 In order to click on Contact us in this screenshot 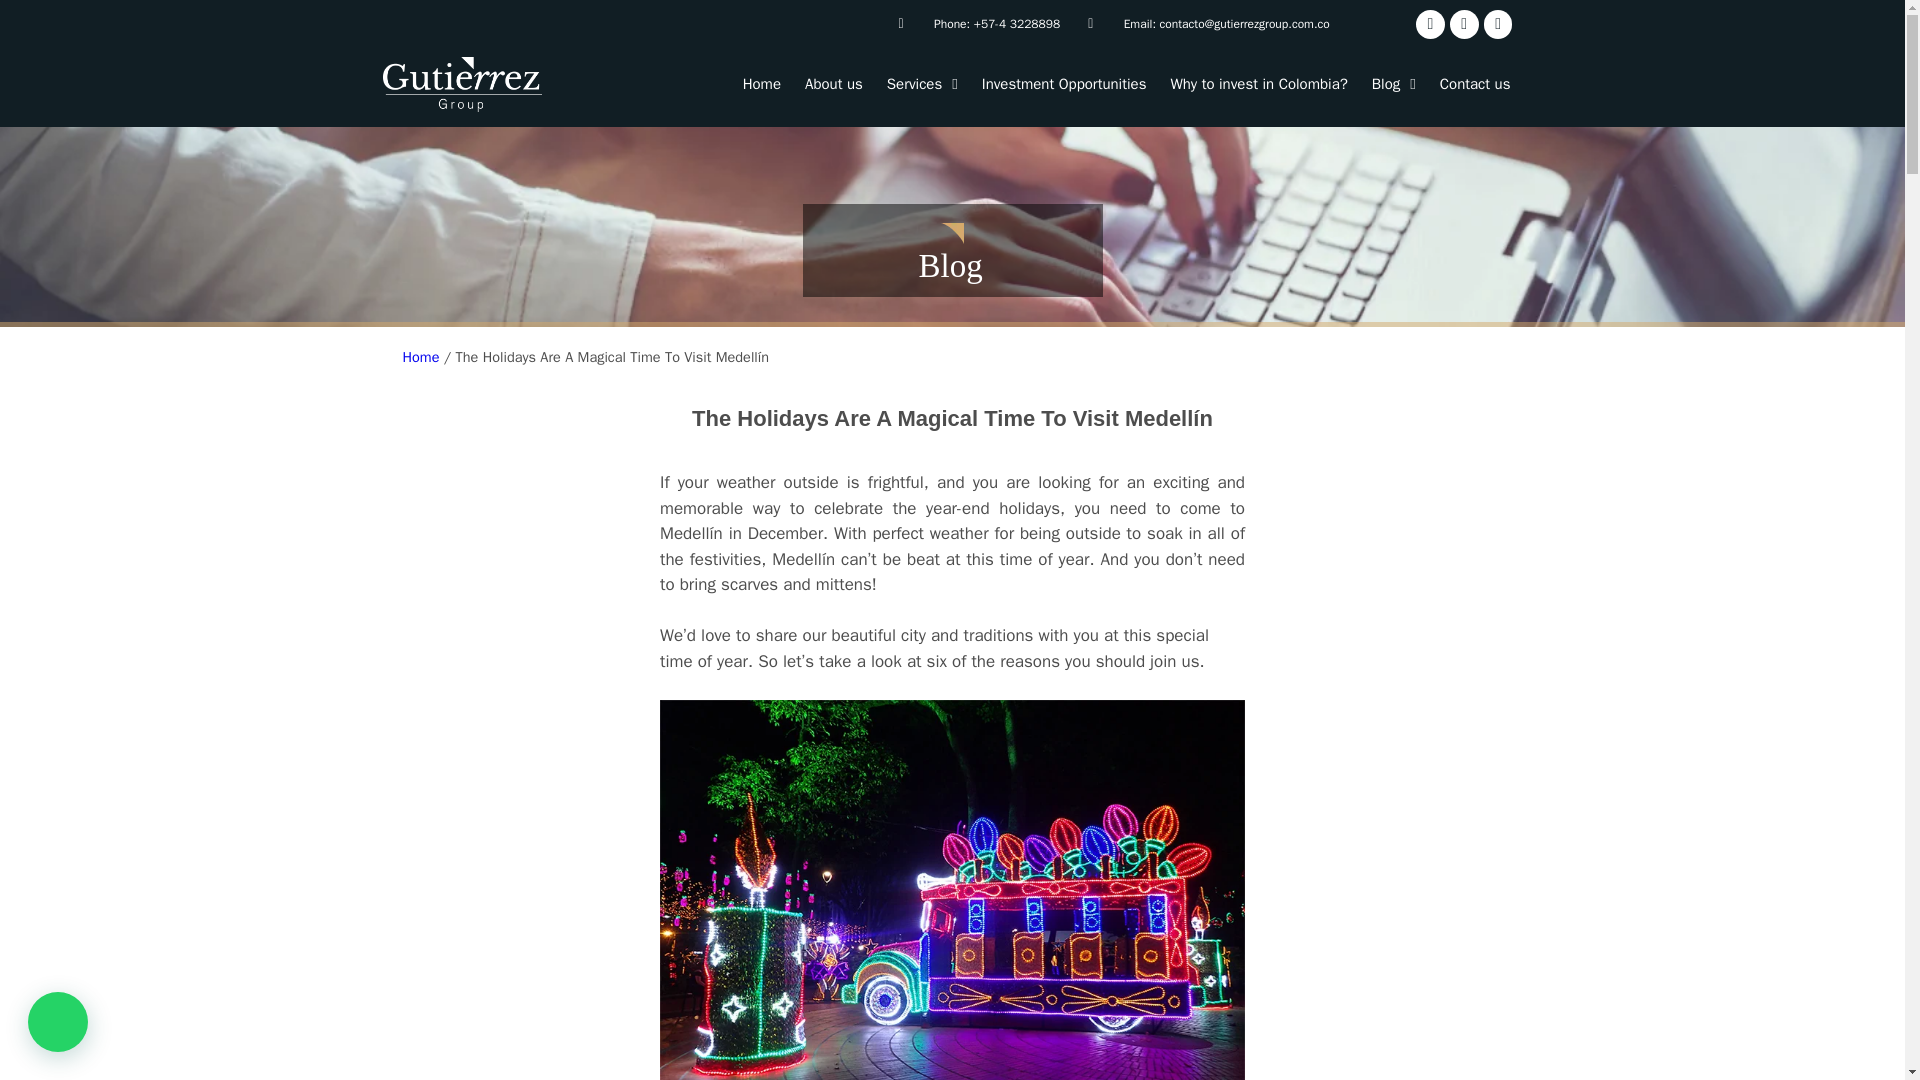, I will do `click(1475, 83)`.